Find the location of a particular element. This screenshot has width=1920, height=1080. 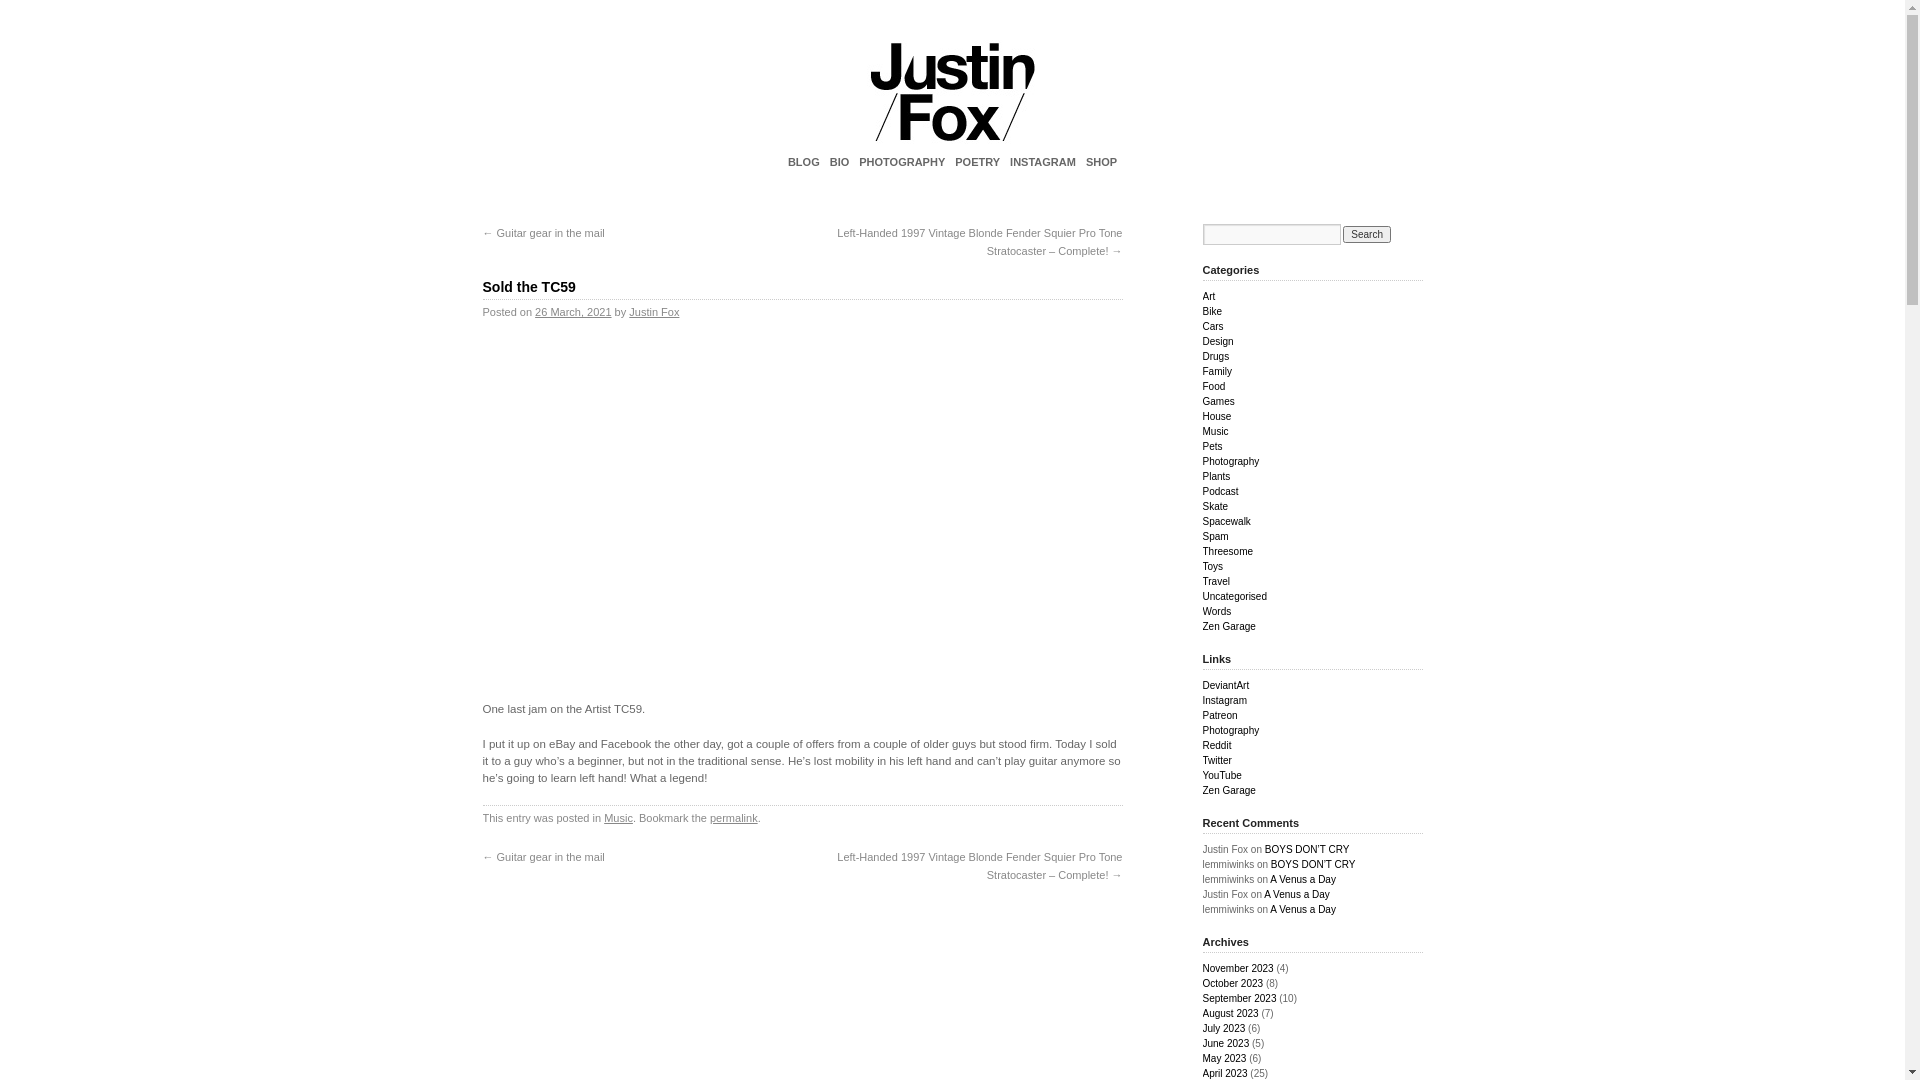

A Venus a Day is located at coordinates (1303, 910).